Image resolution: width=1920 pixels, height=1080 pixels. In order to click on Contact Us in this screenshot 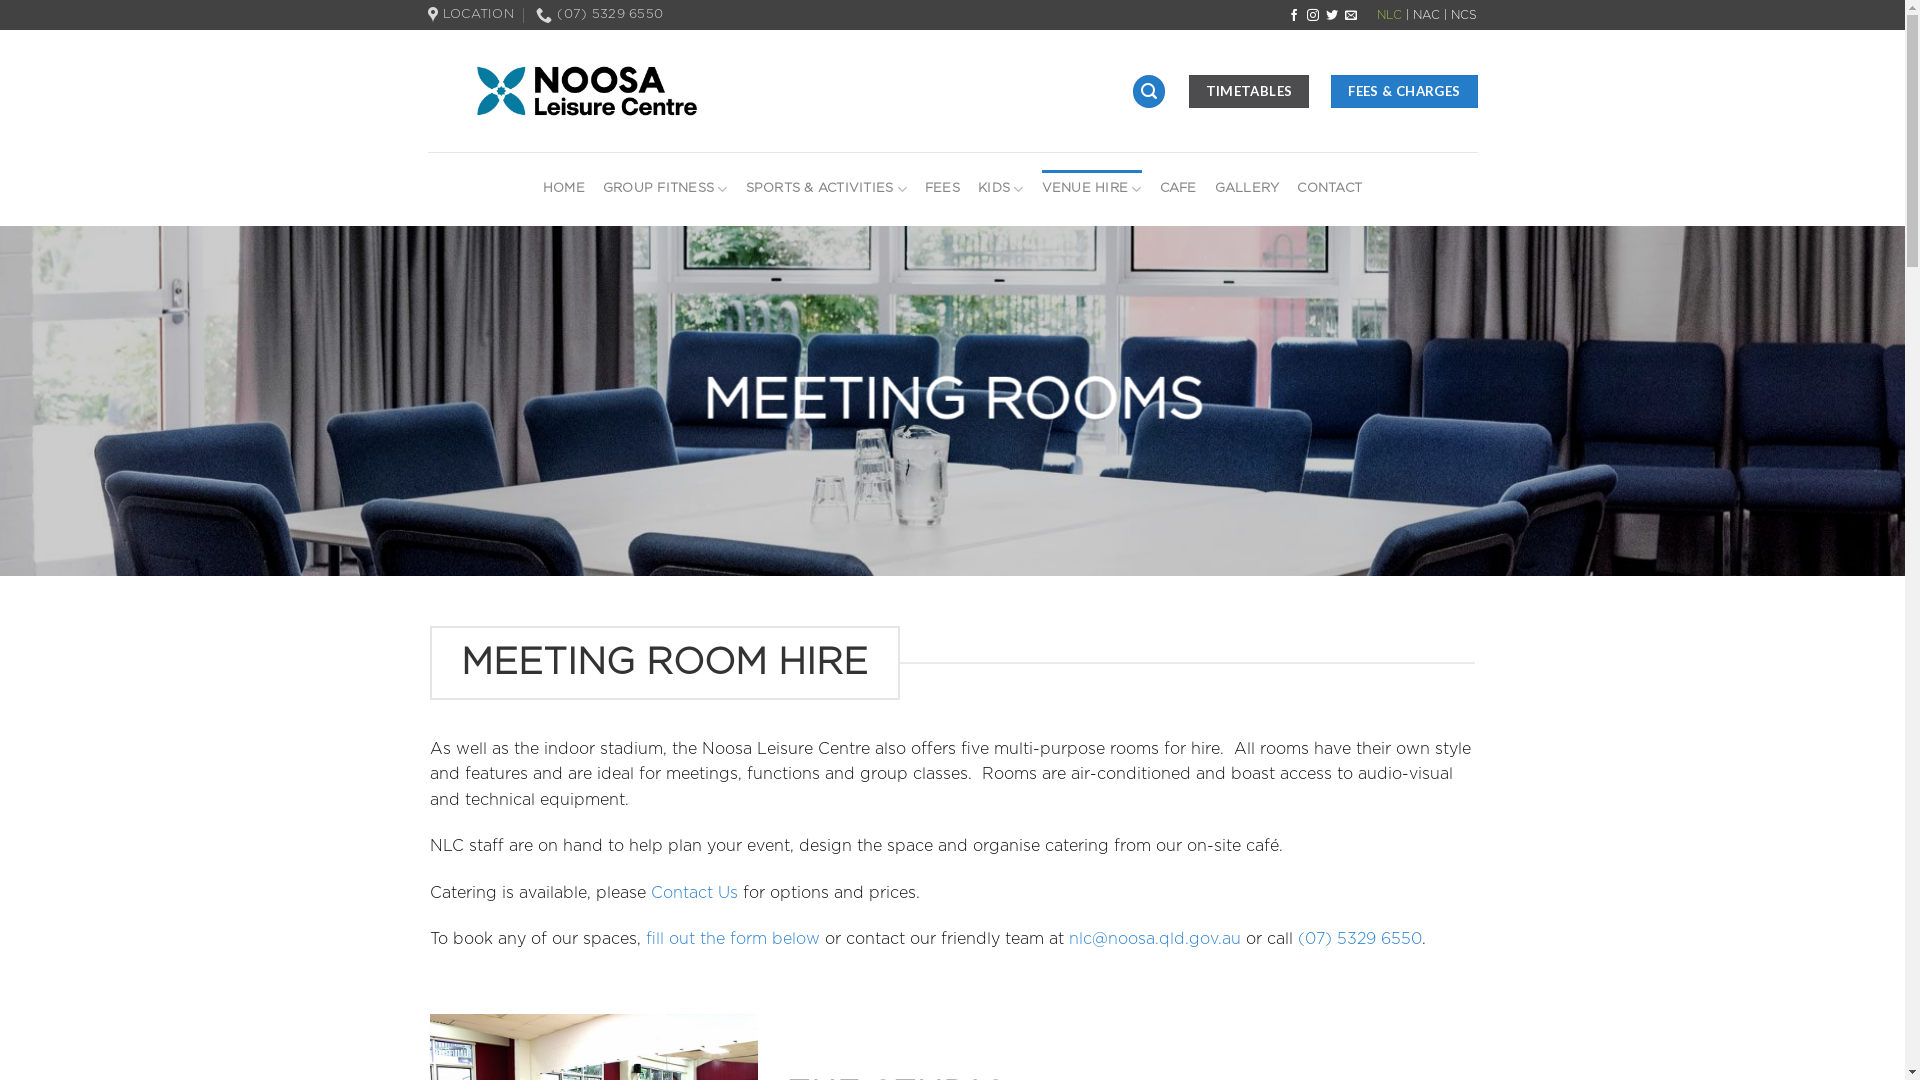, I will do `click(694, 893)`.